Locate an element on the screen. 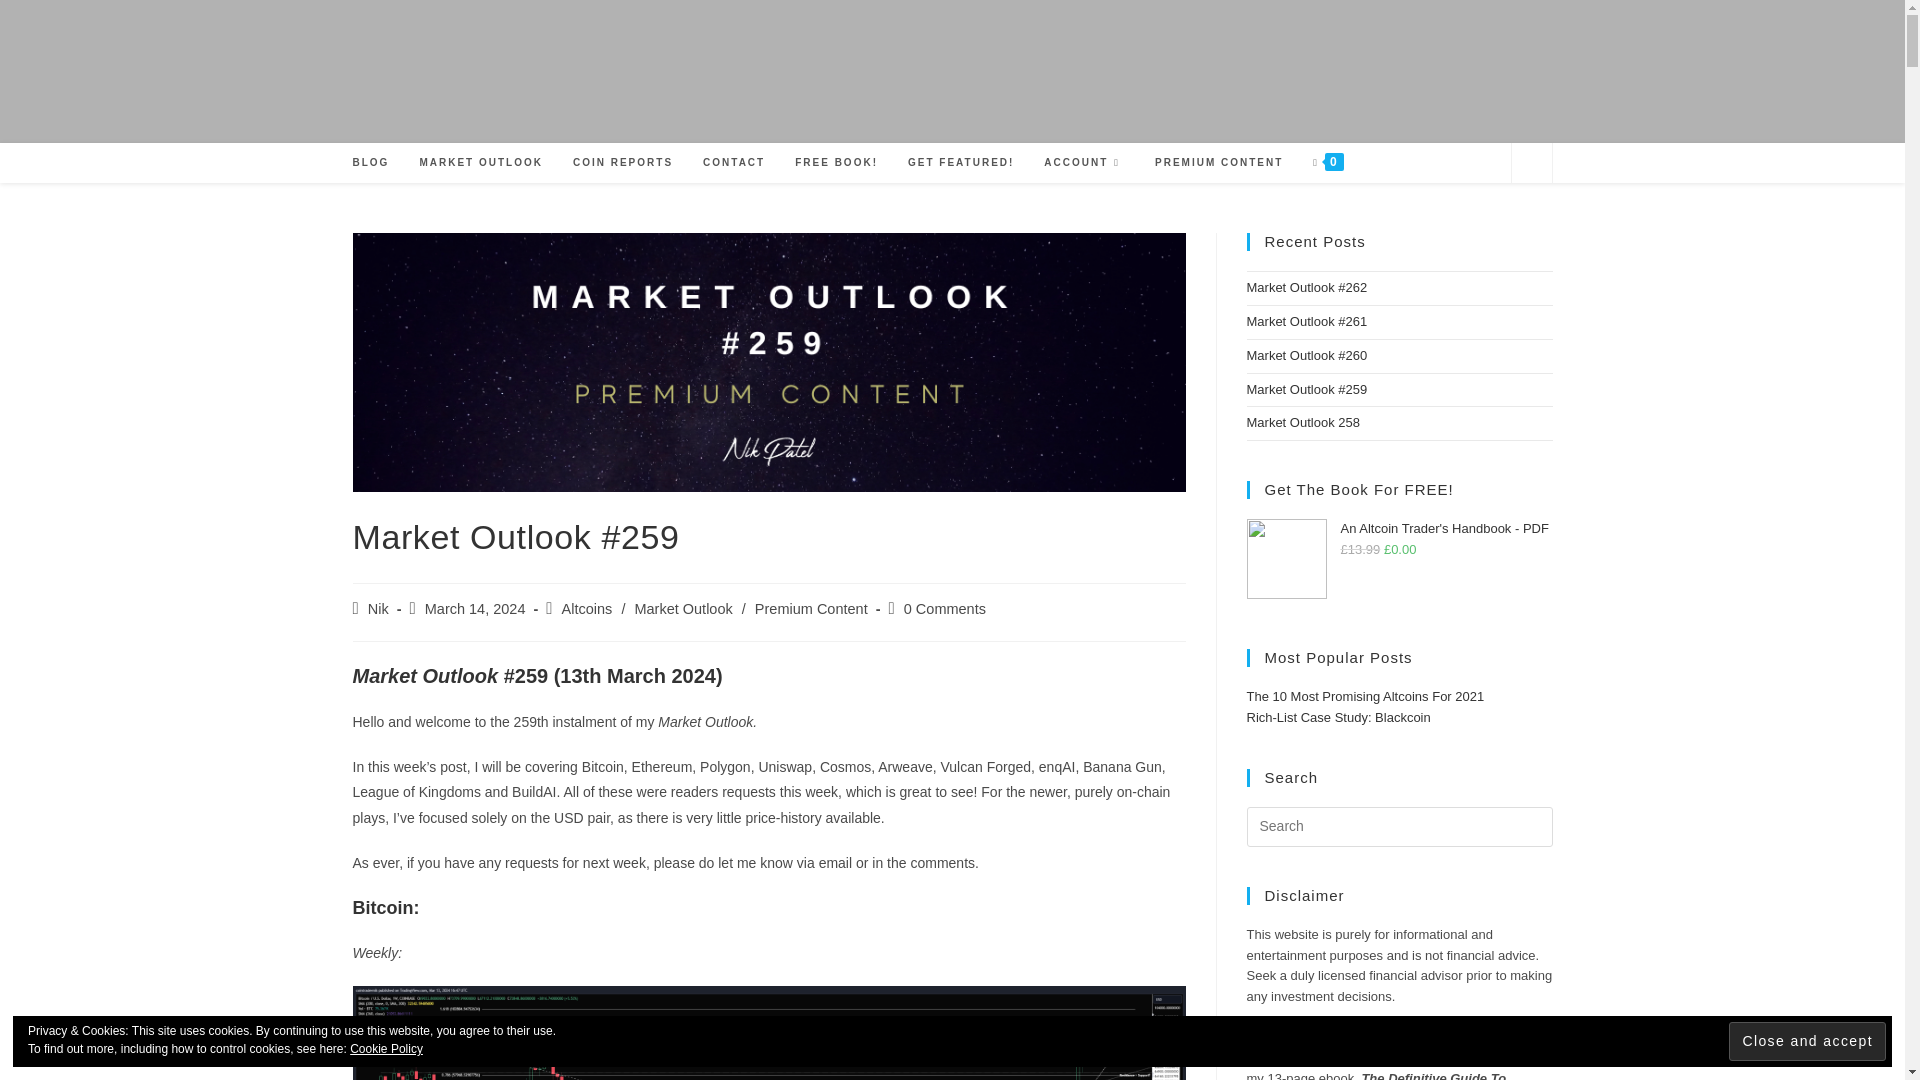  Market Outlook is located at coordinates (682, 608).